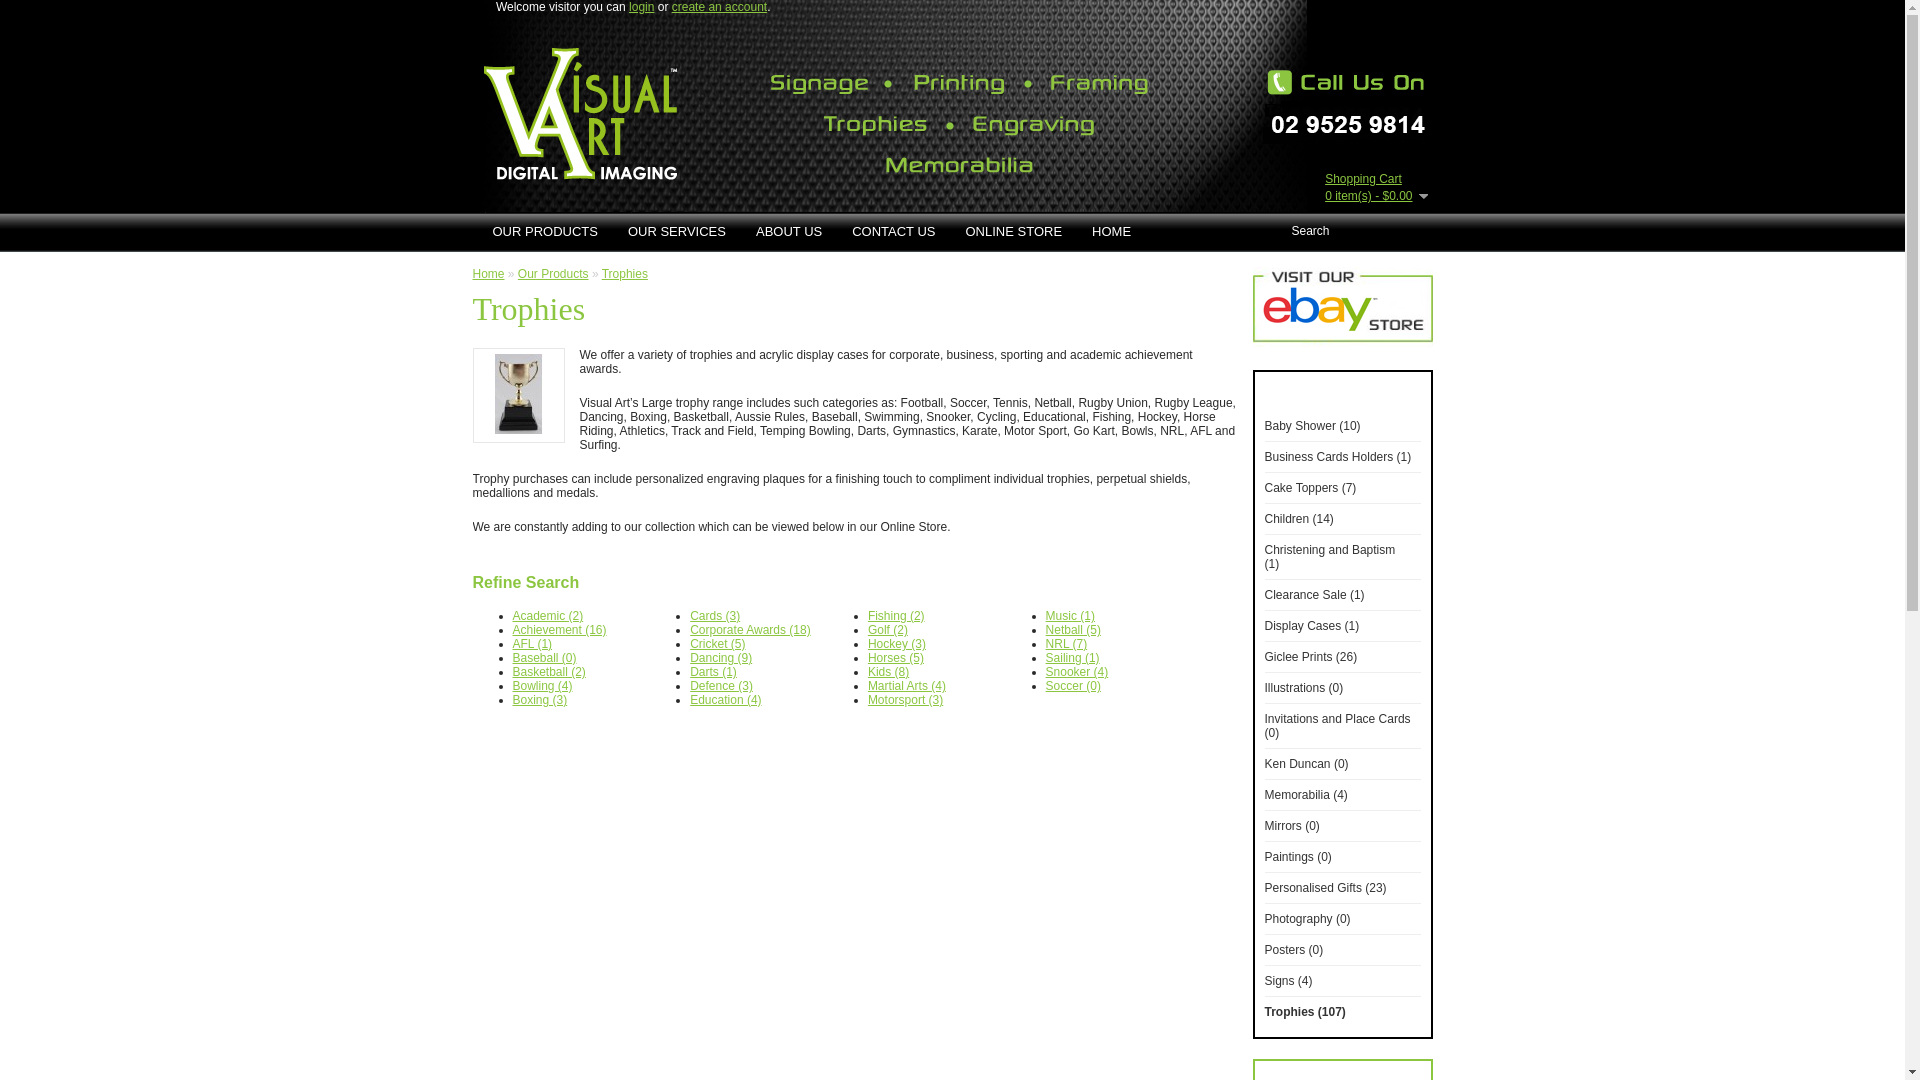 Image resolution: width=1920 pixels, height=1080 pixels. I want to click on ONLINE STORE, so click(1014, 232).